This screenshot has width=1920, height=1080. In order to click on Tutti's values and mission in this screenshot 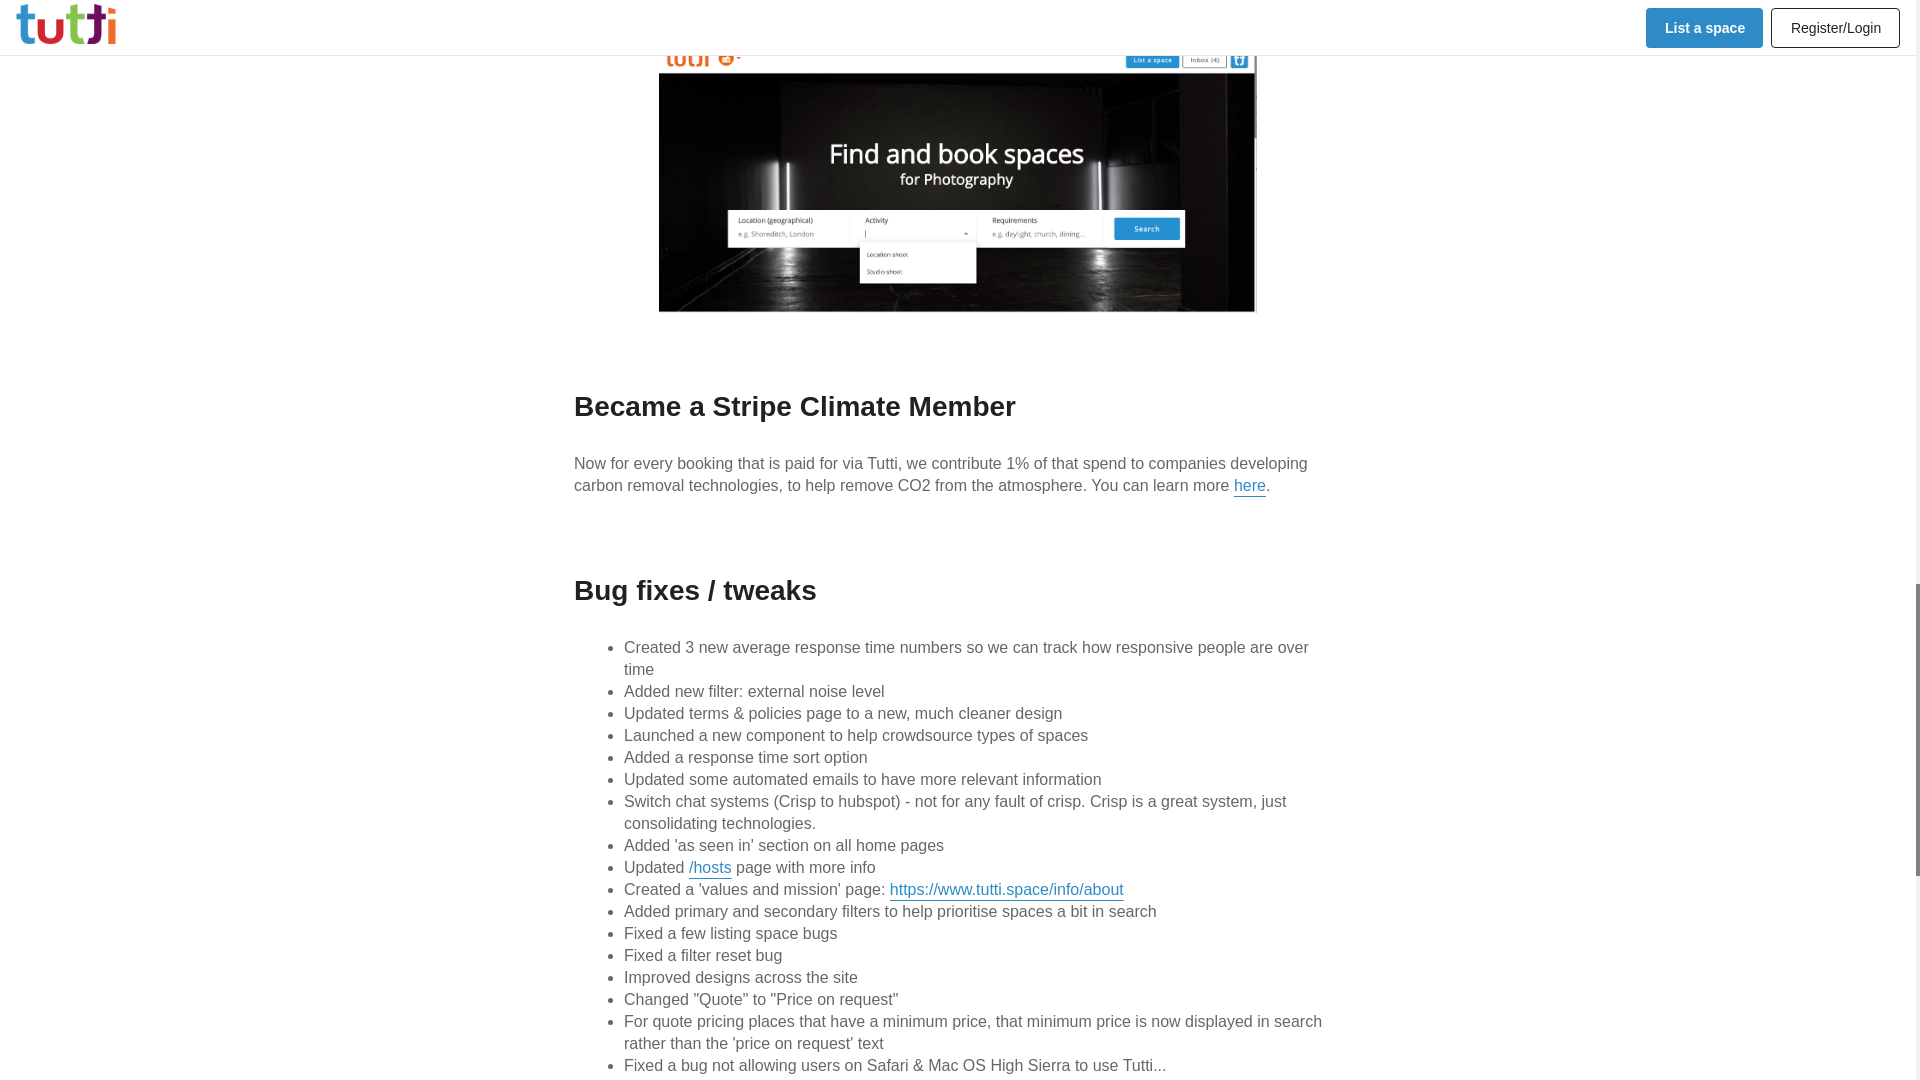, I will do `click(1006, 889)`.